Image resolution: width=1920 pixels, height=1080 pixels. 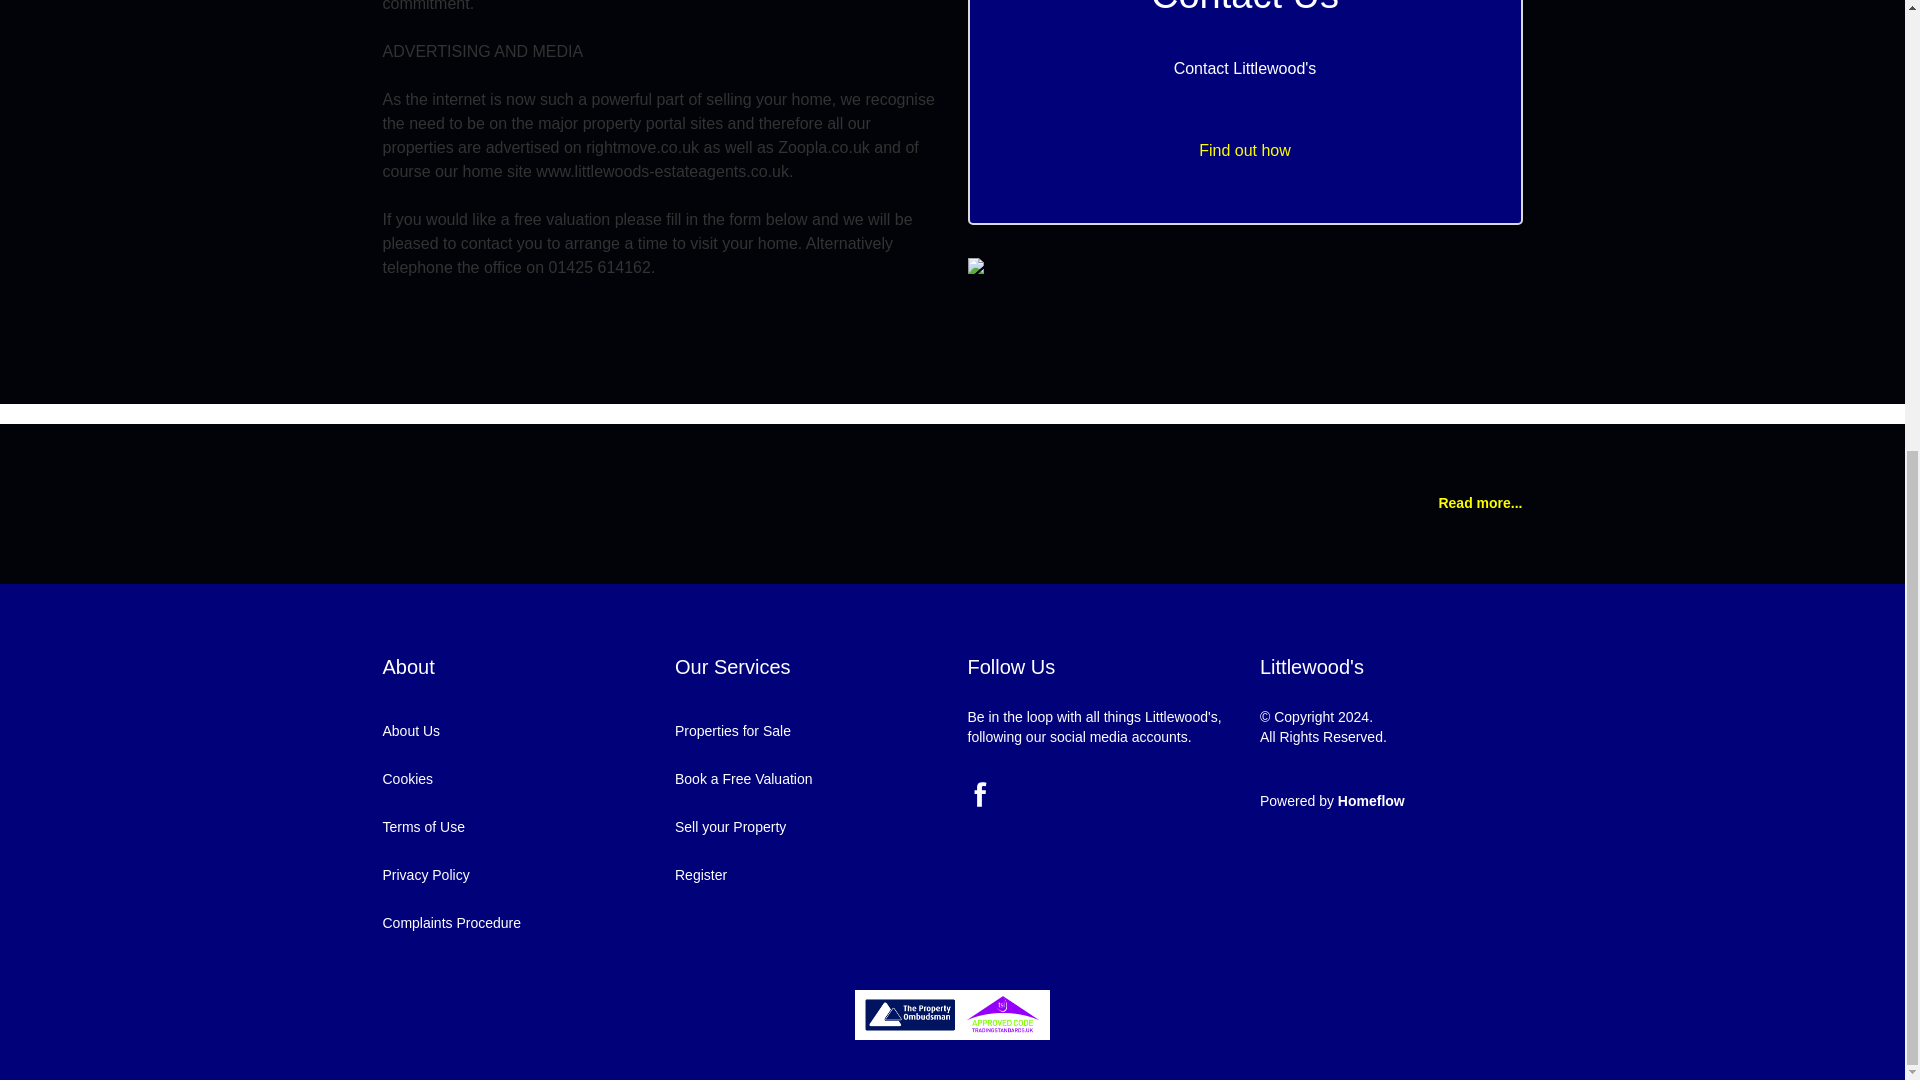 I want to click on Complaints Procedure, so click(x=451, y=922).